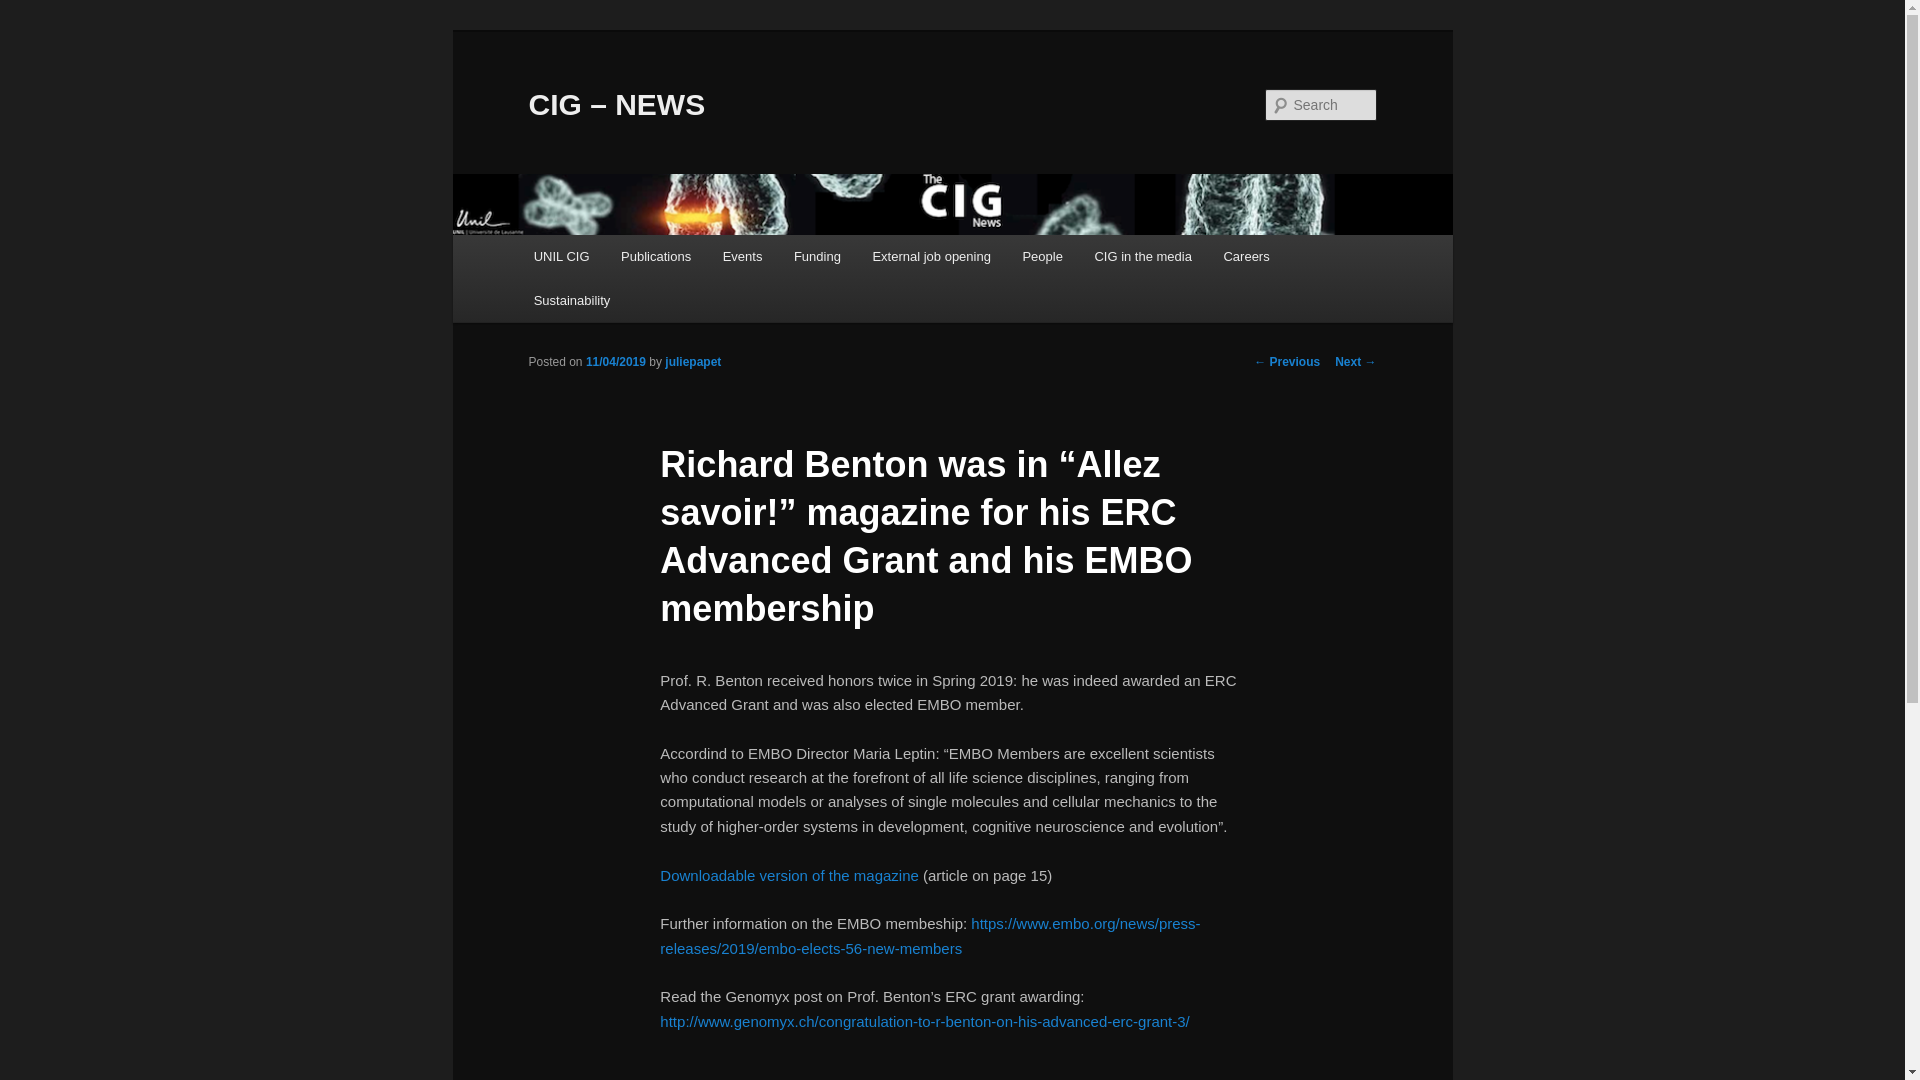 The height and width of the screenshot is (1080, 1920). What do you see at coordinates (572, 300) in the screenshot?
I see `Sustainability` at bounding box center [572, 300].